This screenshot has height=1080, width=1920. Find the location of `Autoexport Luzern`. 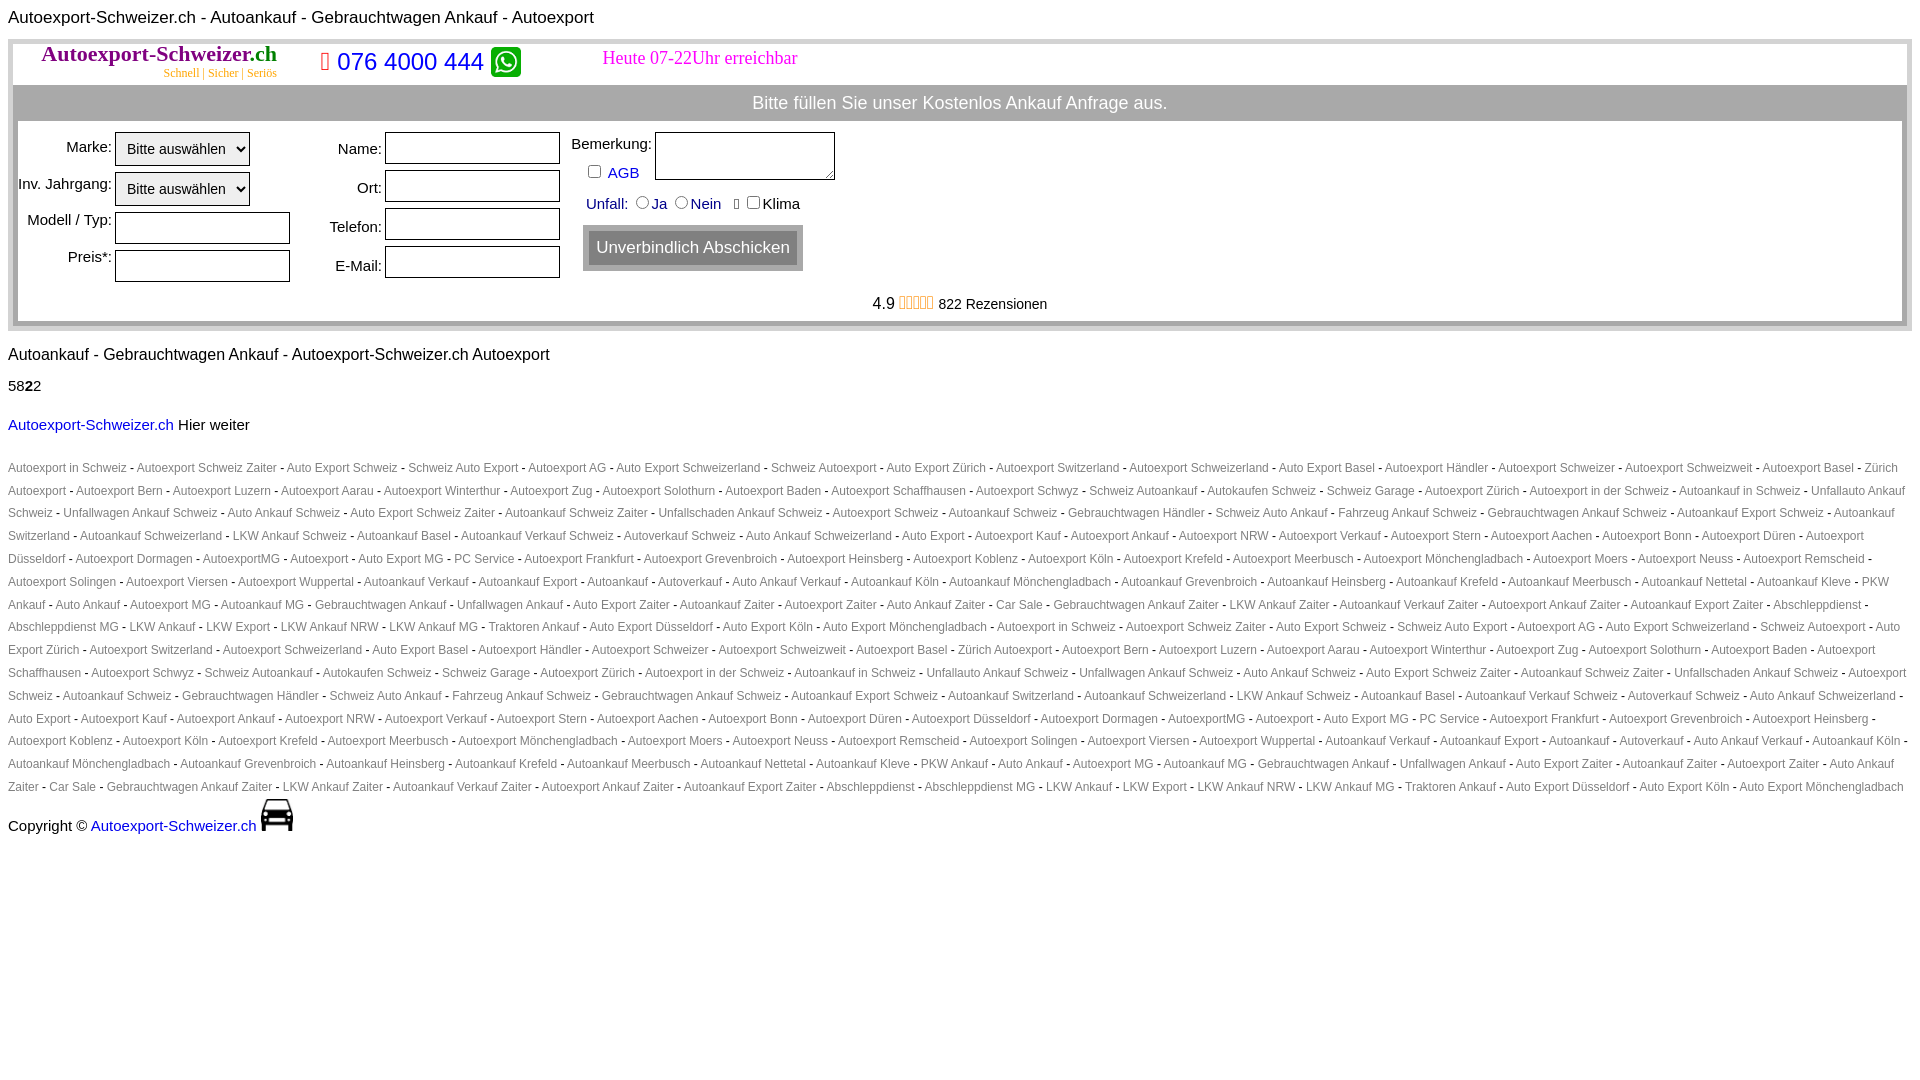

Autoexport Luzern is located at coordinates (1208, 650).